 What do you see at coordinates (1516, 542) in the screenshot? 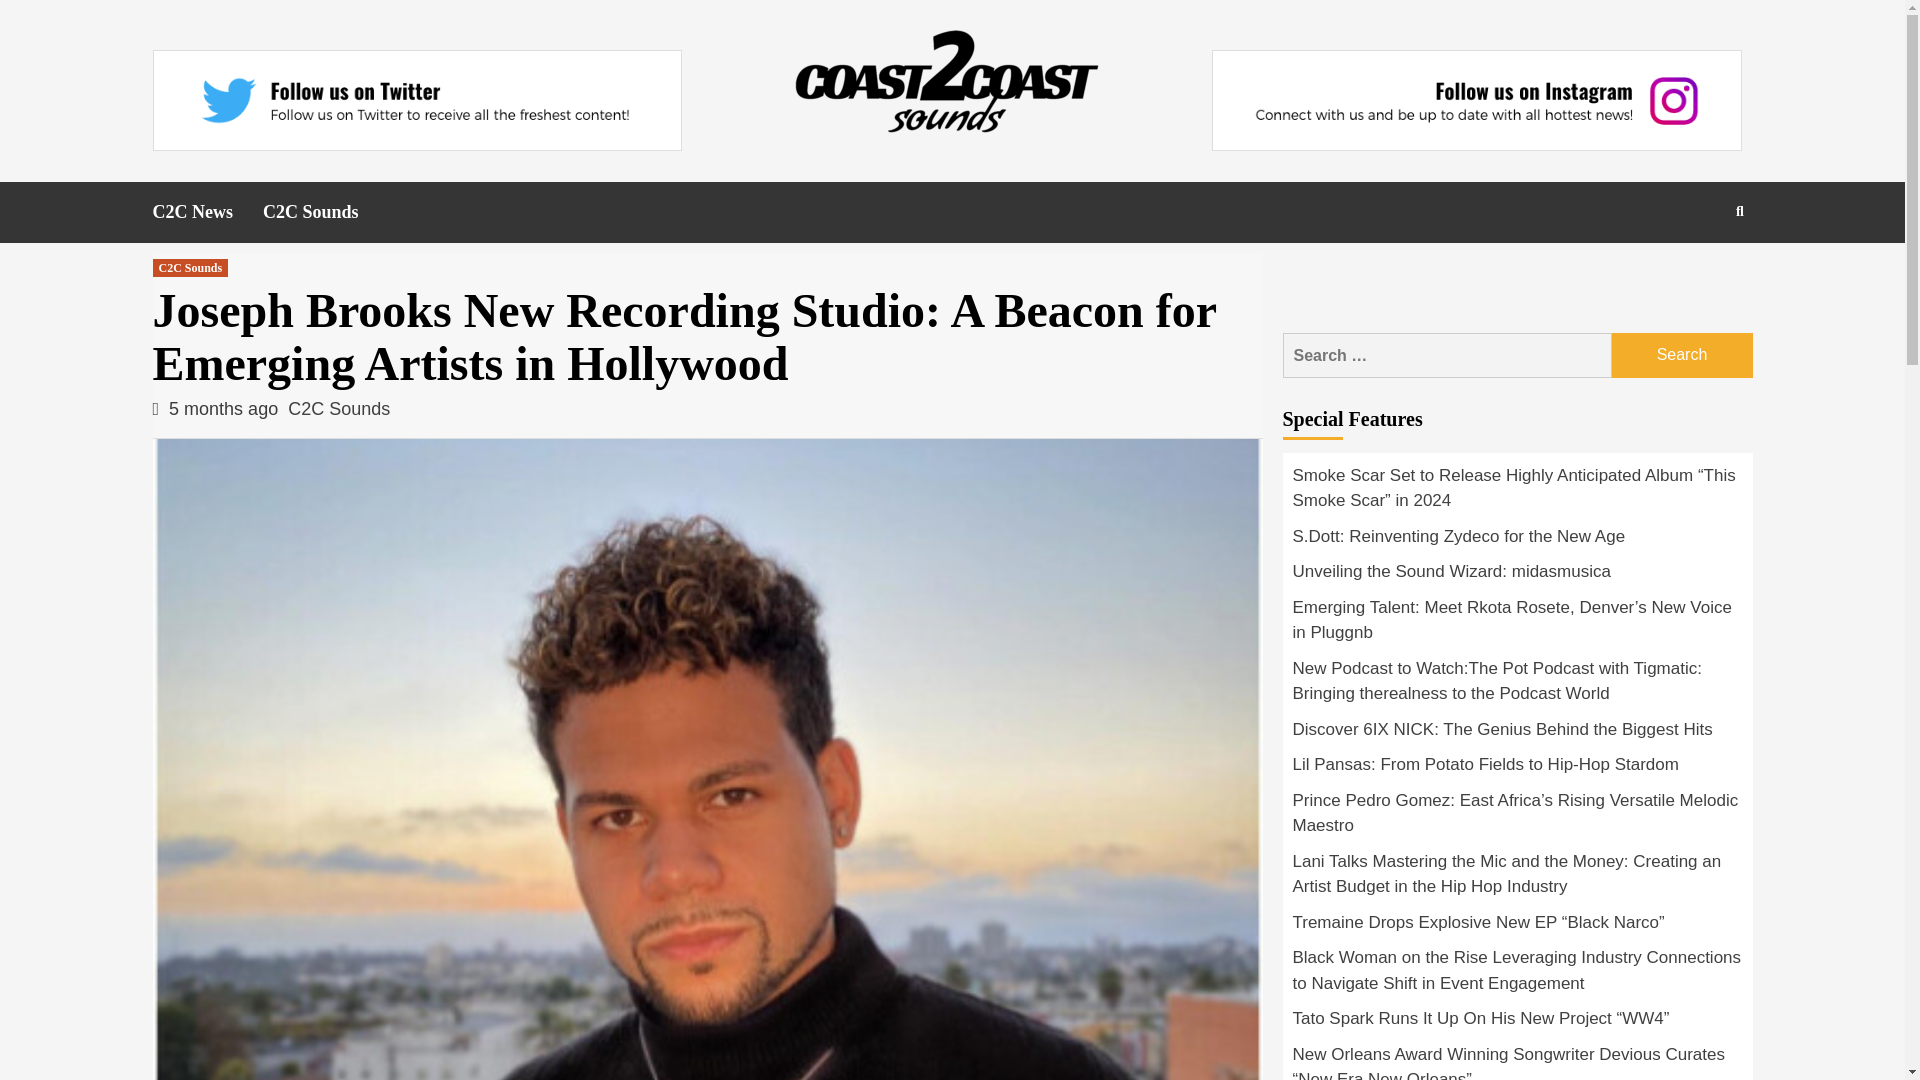
I see `S.Dott: Reinventing Zydeco for the New Age` at bounding box center [1516, 542].